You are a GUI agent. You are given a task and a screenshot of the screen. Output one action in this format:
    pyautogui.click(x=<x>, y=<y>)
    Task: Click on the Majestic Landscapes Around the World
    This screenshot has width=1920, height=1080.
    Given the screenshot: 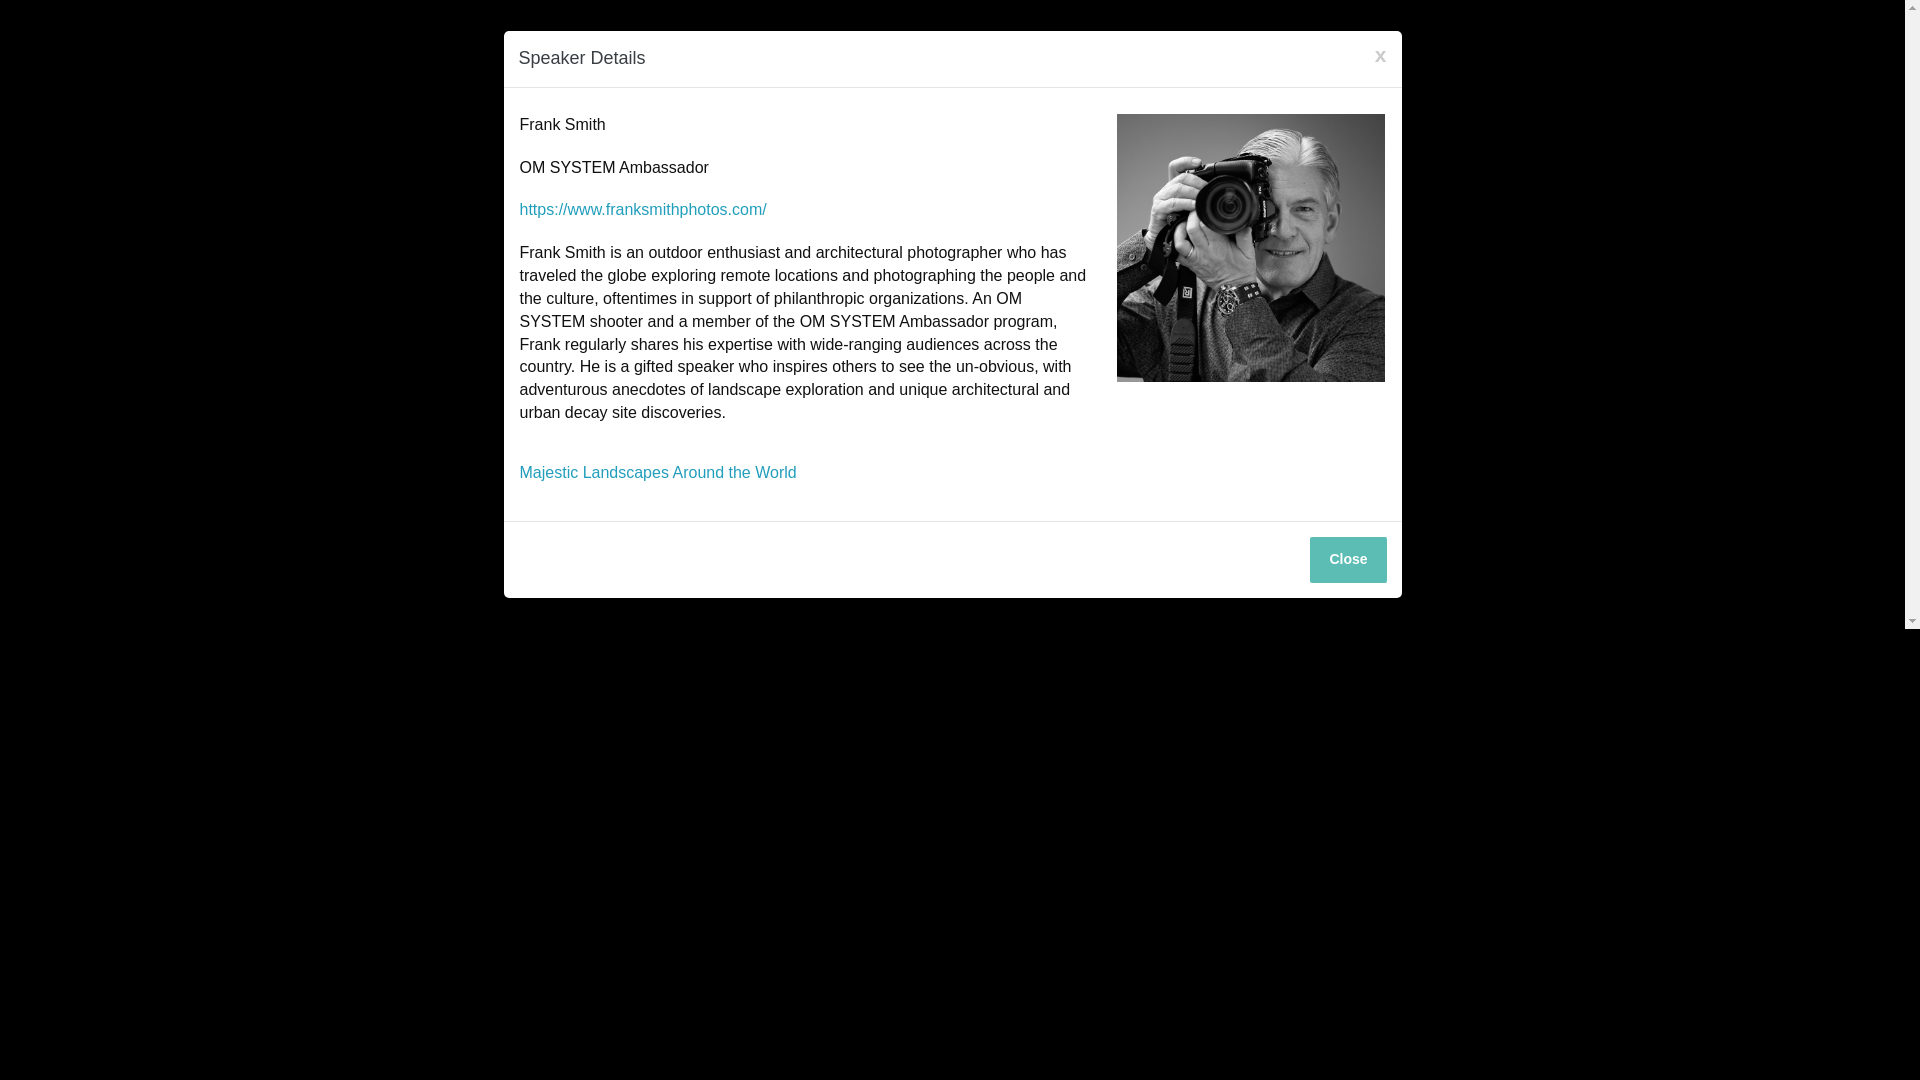 What is the action you would take?
    pyautogui.click(x=658, y=472)
    